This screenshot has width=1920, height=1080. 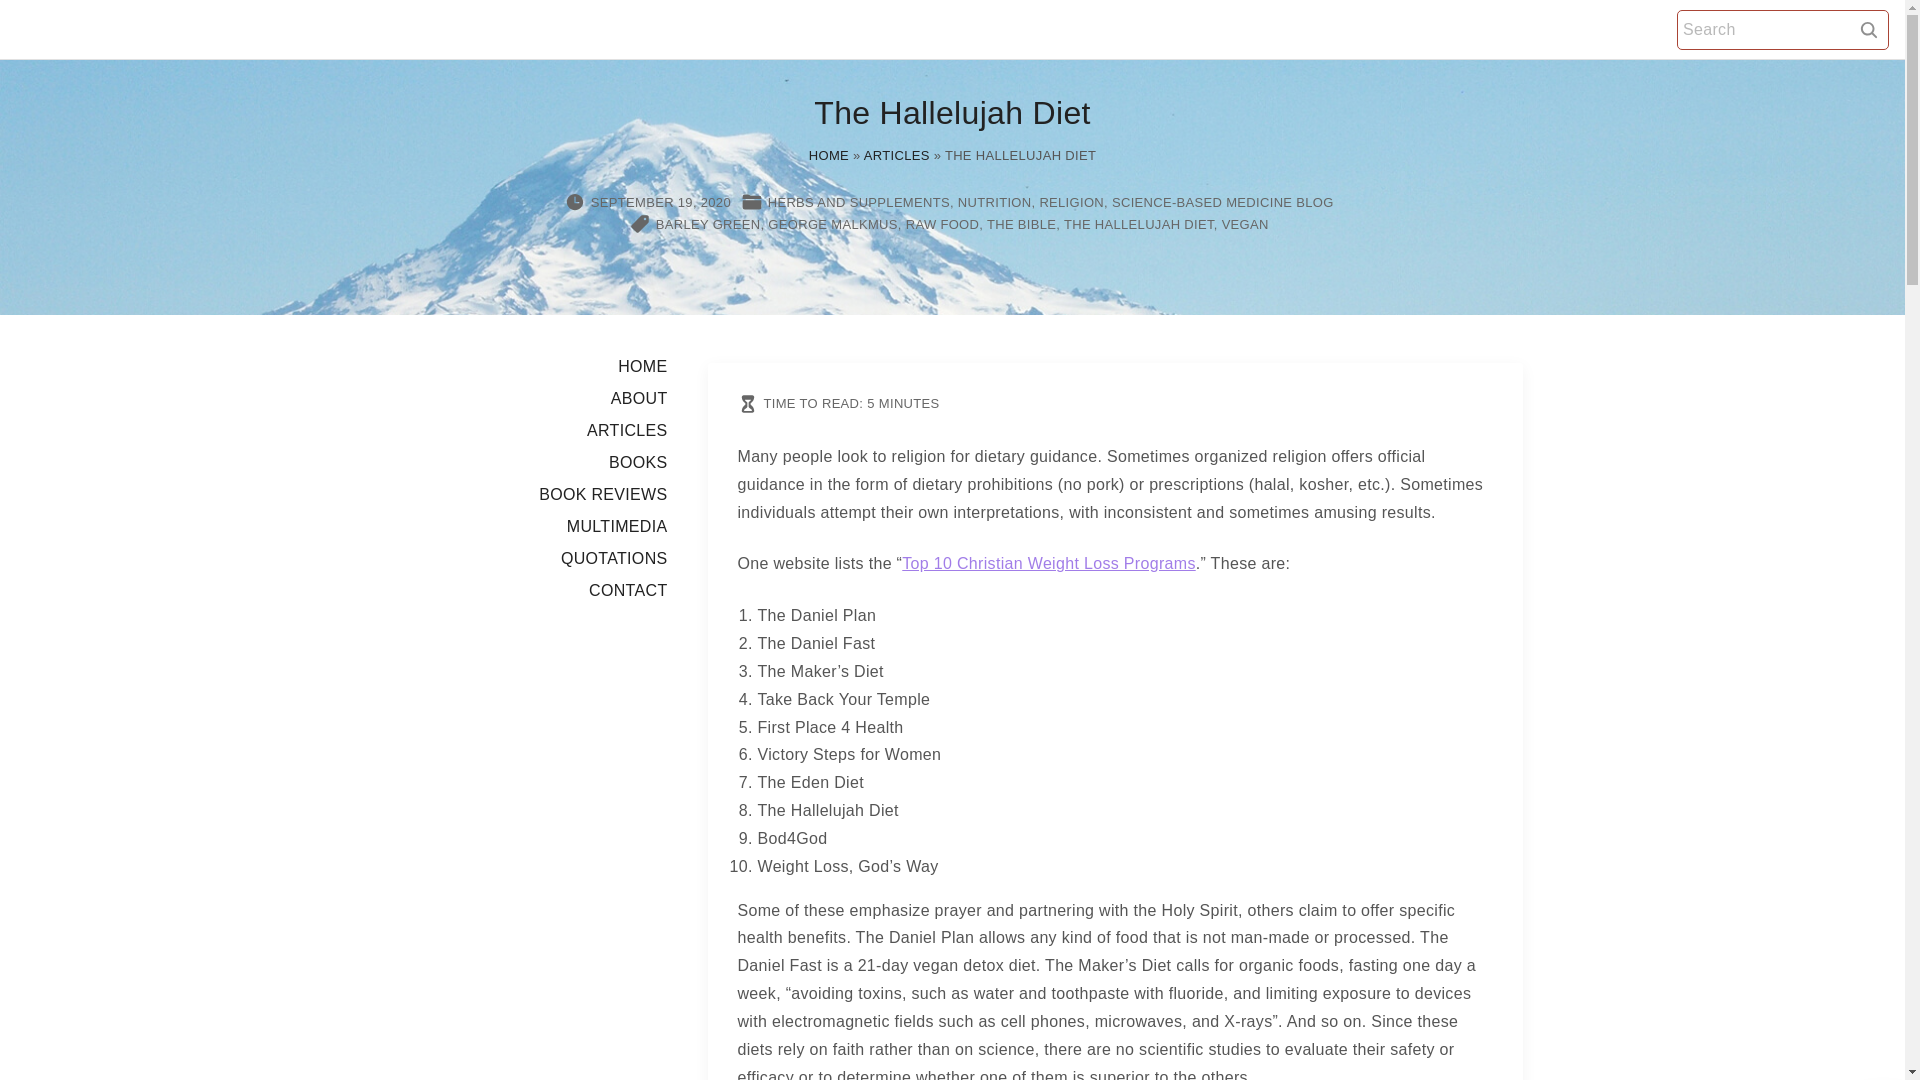 I want to click on HOME, so click(x=642, y=366).